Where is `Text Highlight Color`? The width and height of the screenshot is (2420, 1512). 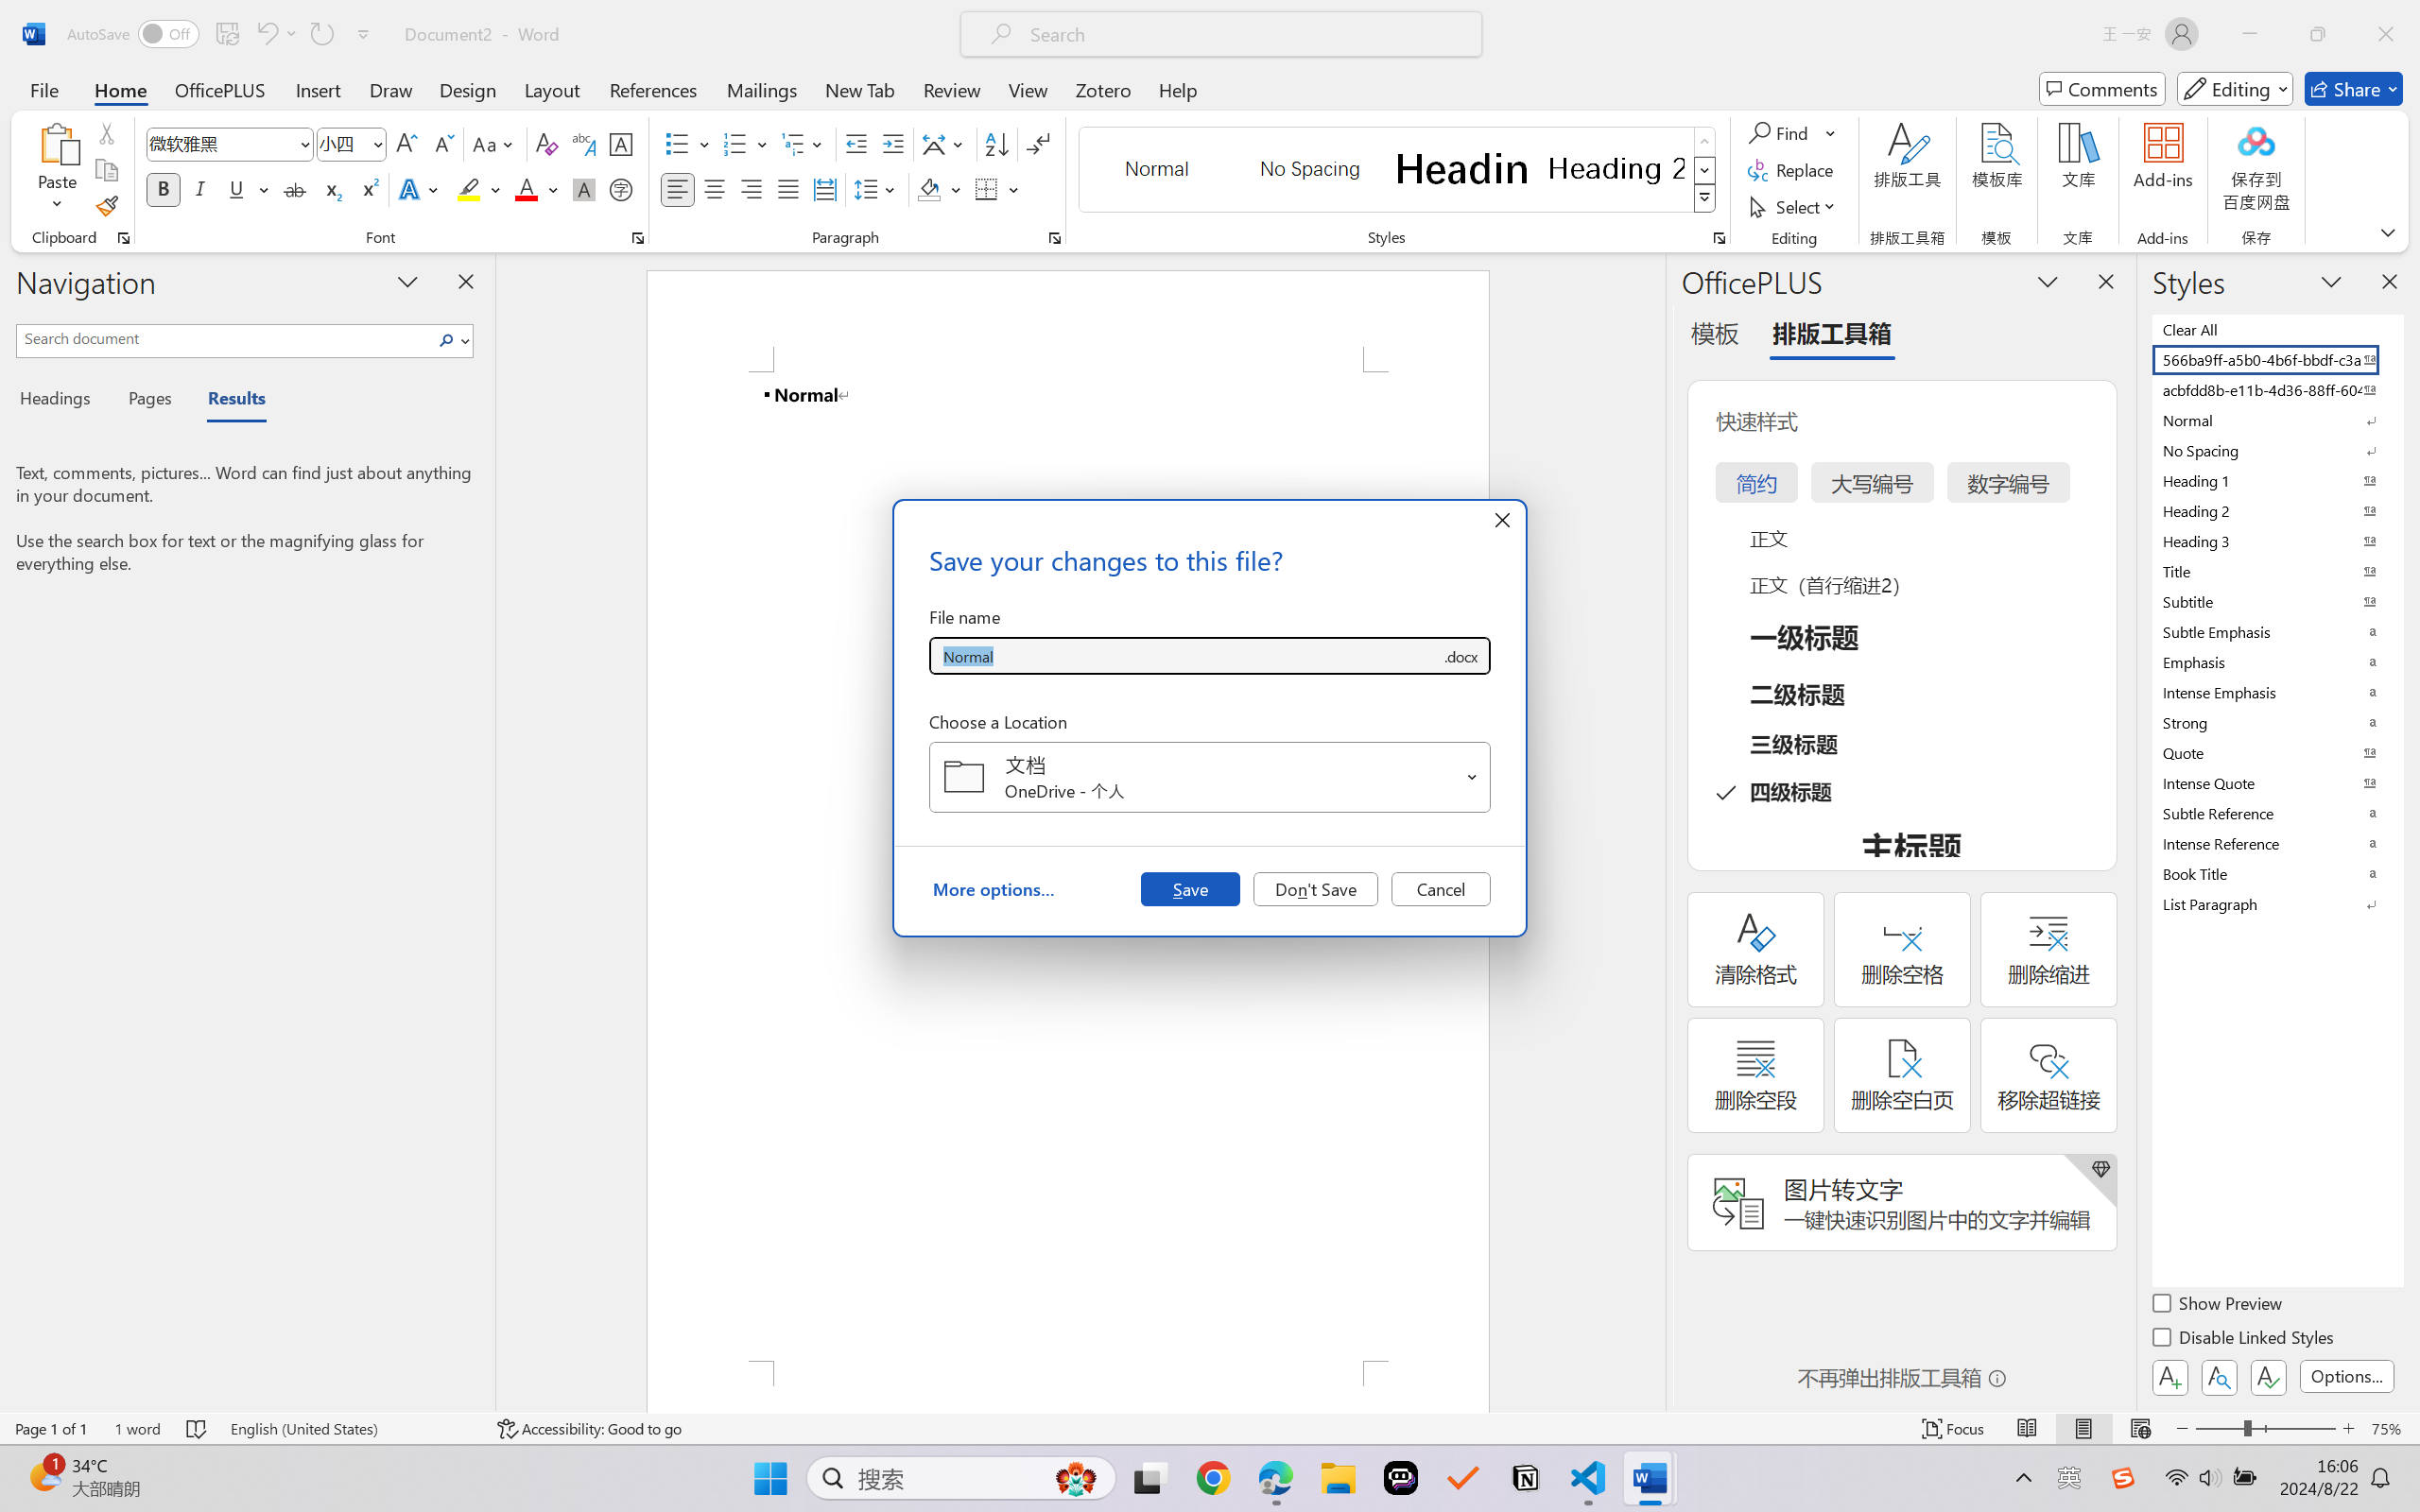 Text Highlight Color is located at coordinates (478, 189).